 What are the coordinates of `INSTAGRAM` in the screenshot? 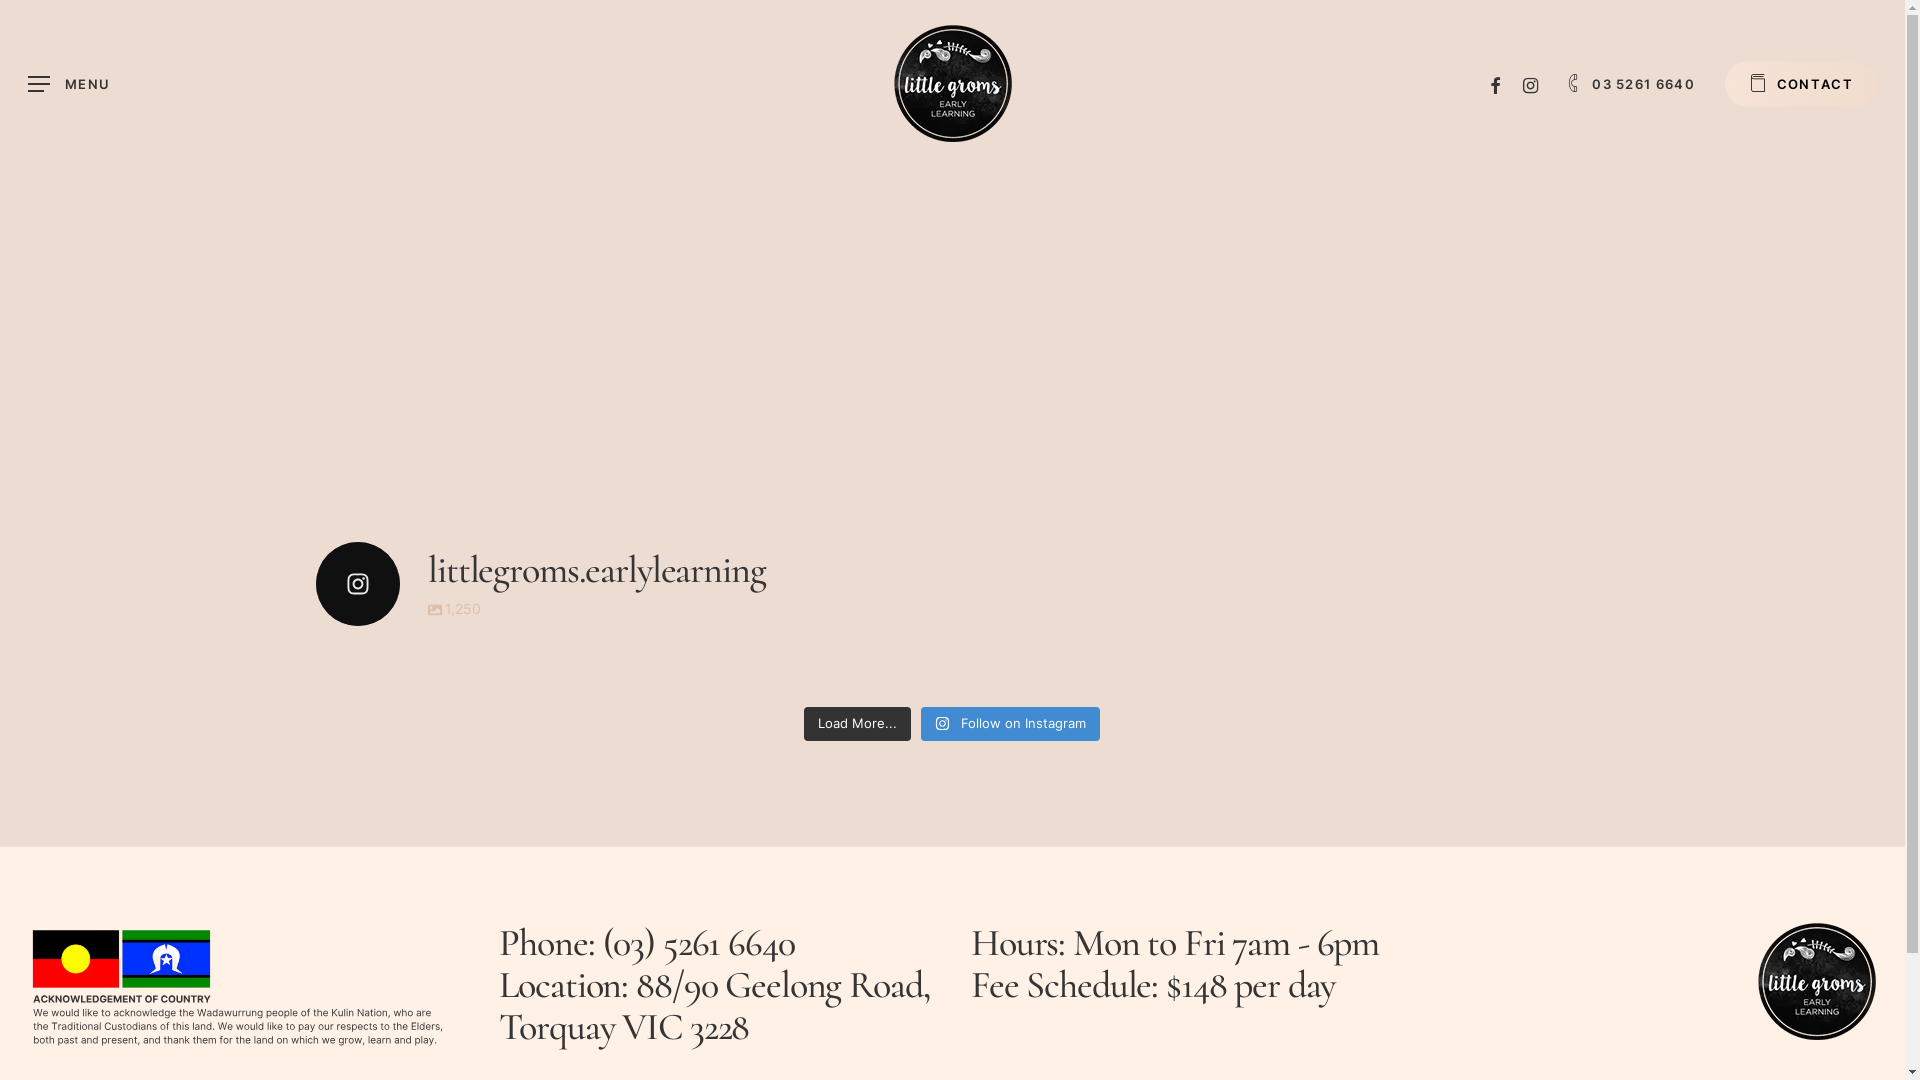 It's located at (1531, 84).